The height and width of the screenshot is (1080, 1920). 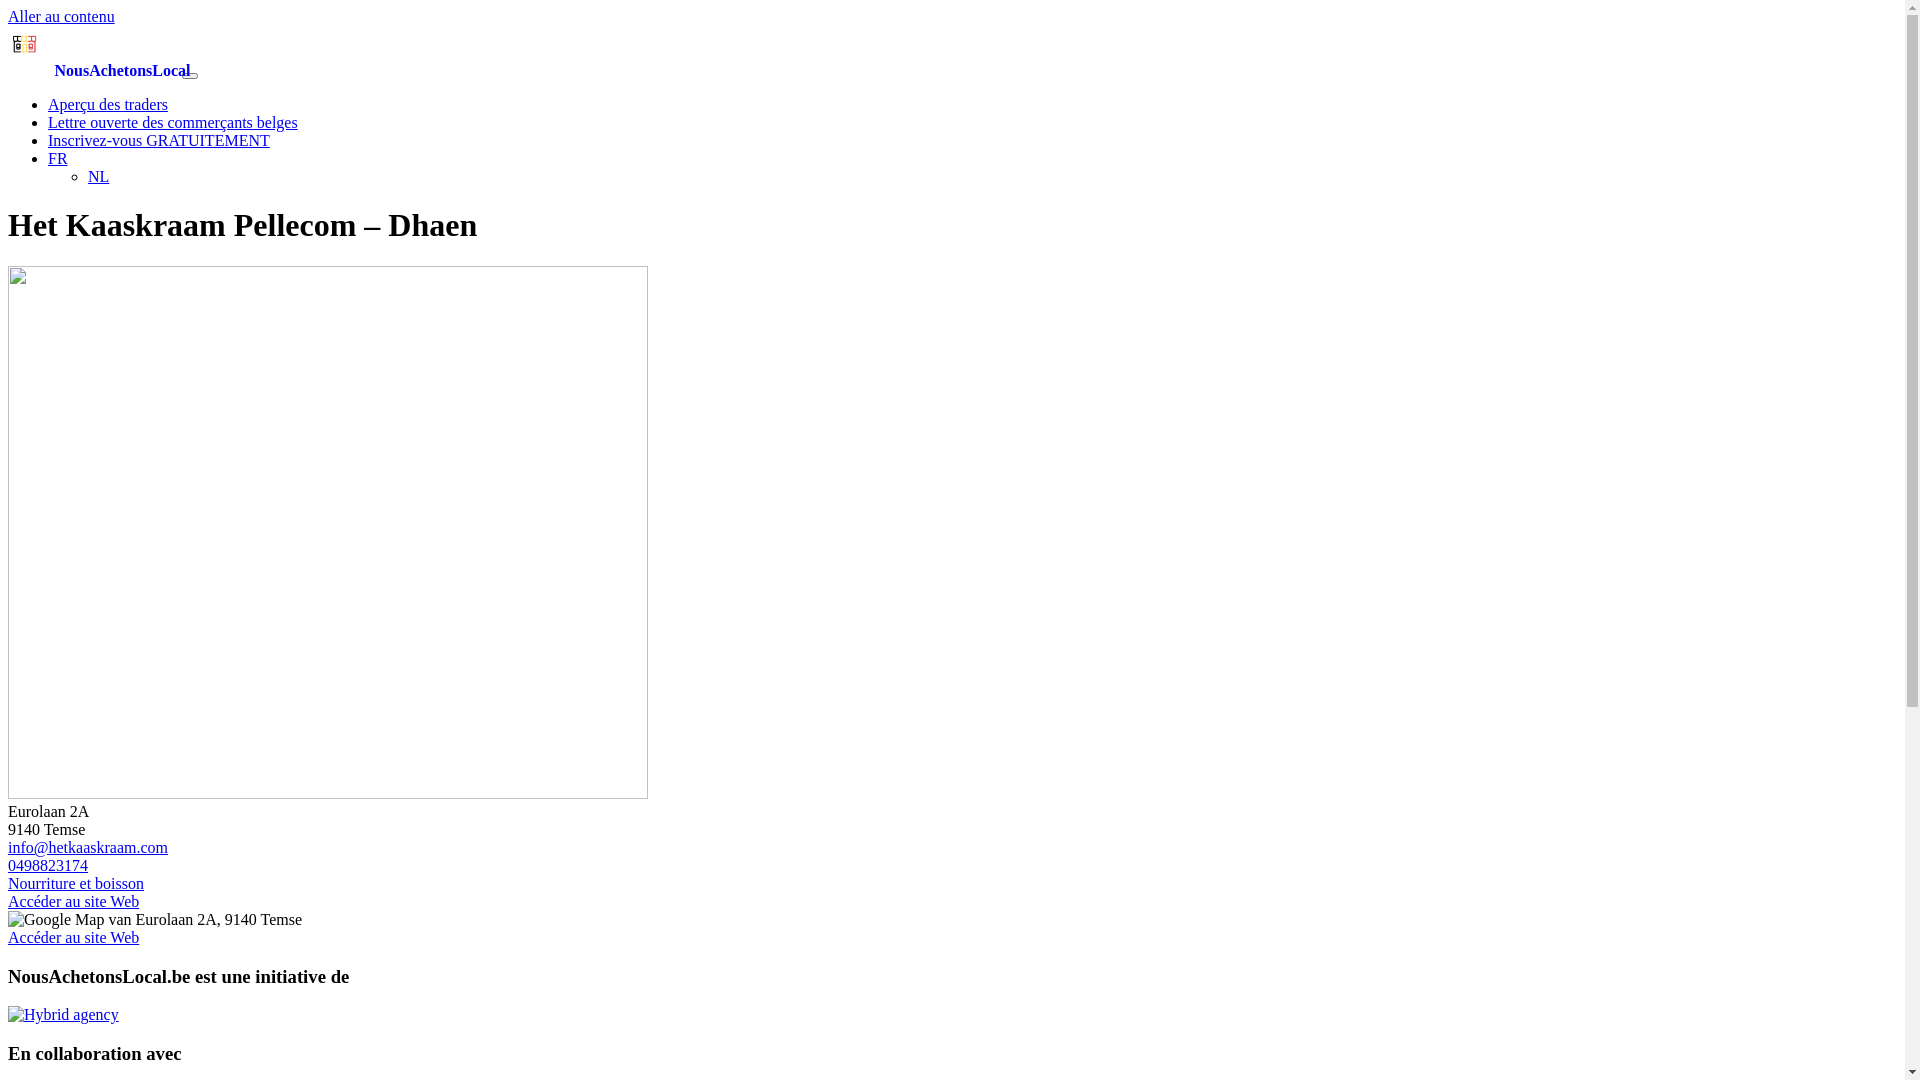 I want to click on Nourriture et boisson, so click(x=76, y=884).